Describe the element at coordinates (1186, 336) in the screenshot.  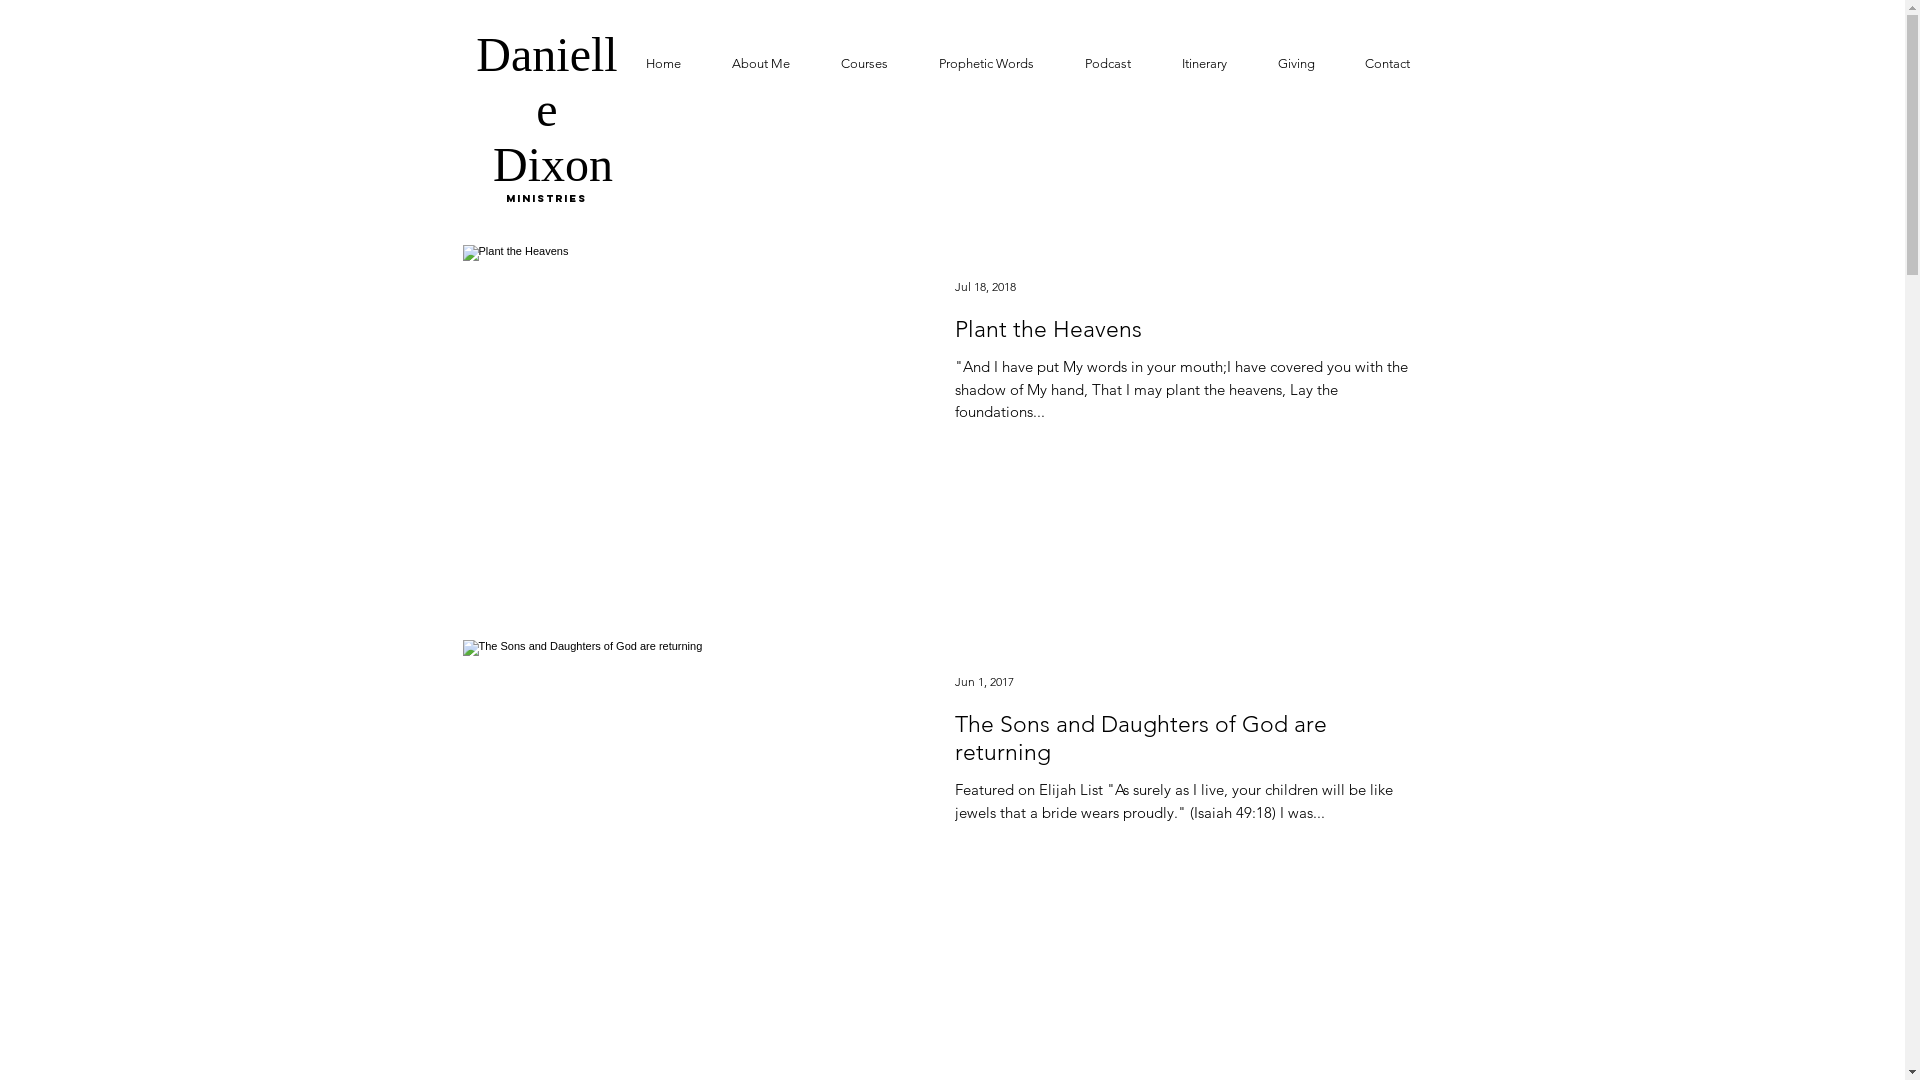
I see `Plant the Heavens` at that location.